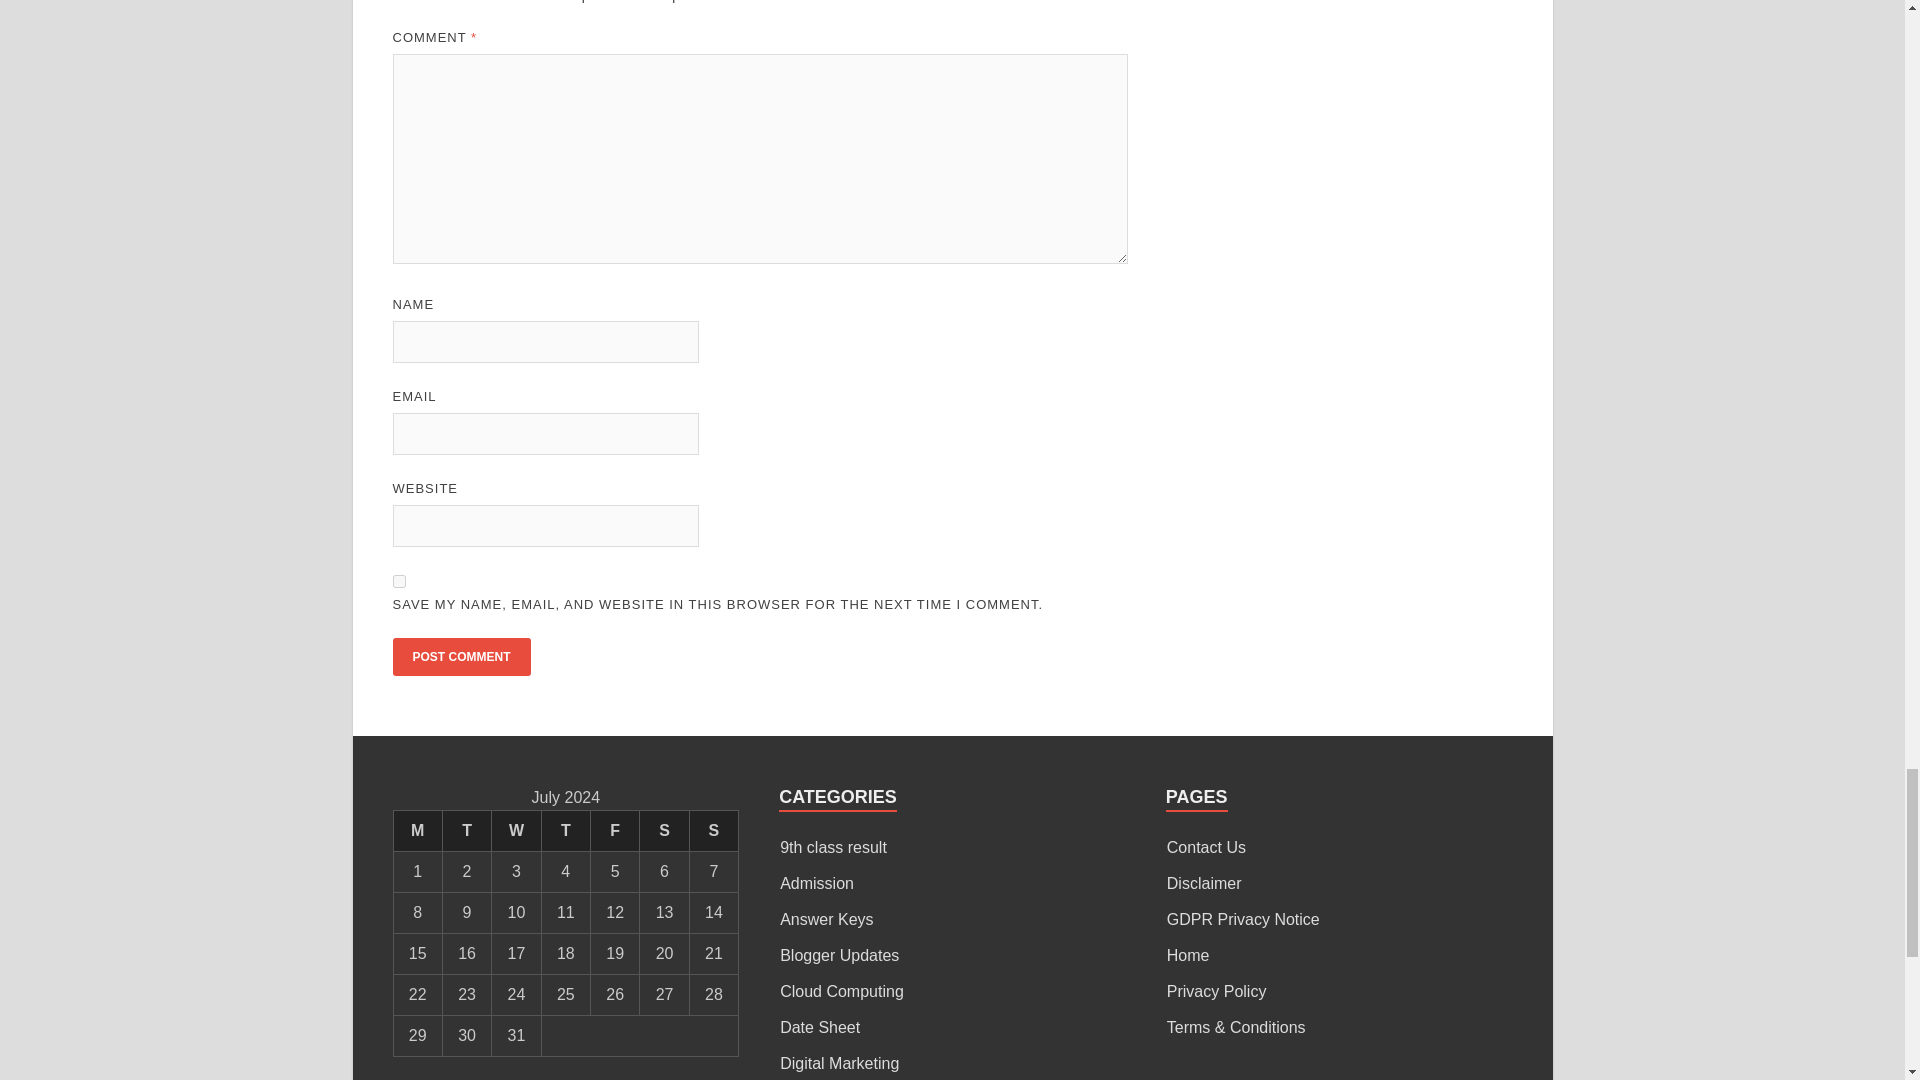 The image size is (1920, 1080). What do you see at coordinates (516, 832) in the screenshot?
I see `Wednesday` at bounding box center [516, 832].